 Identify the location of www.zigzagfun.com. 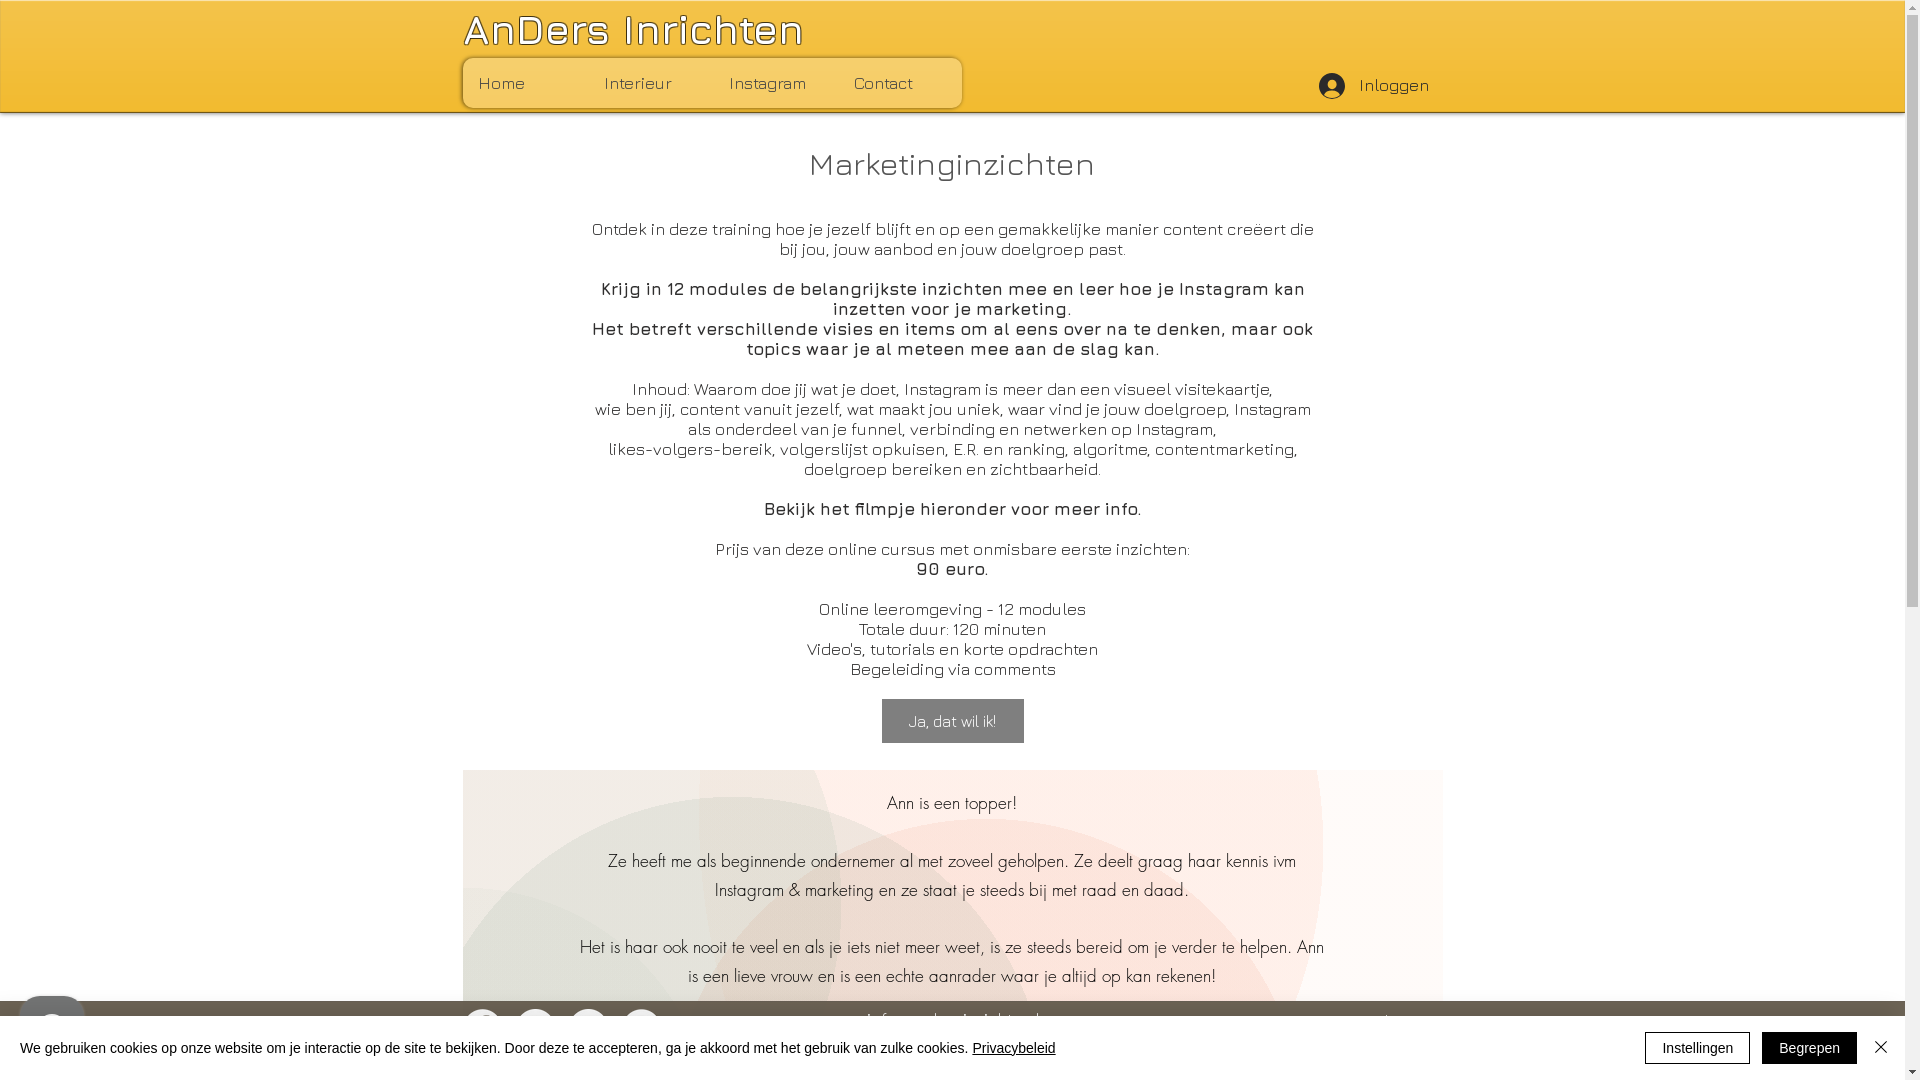
(952, 1063).